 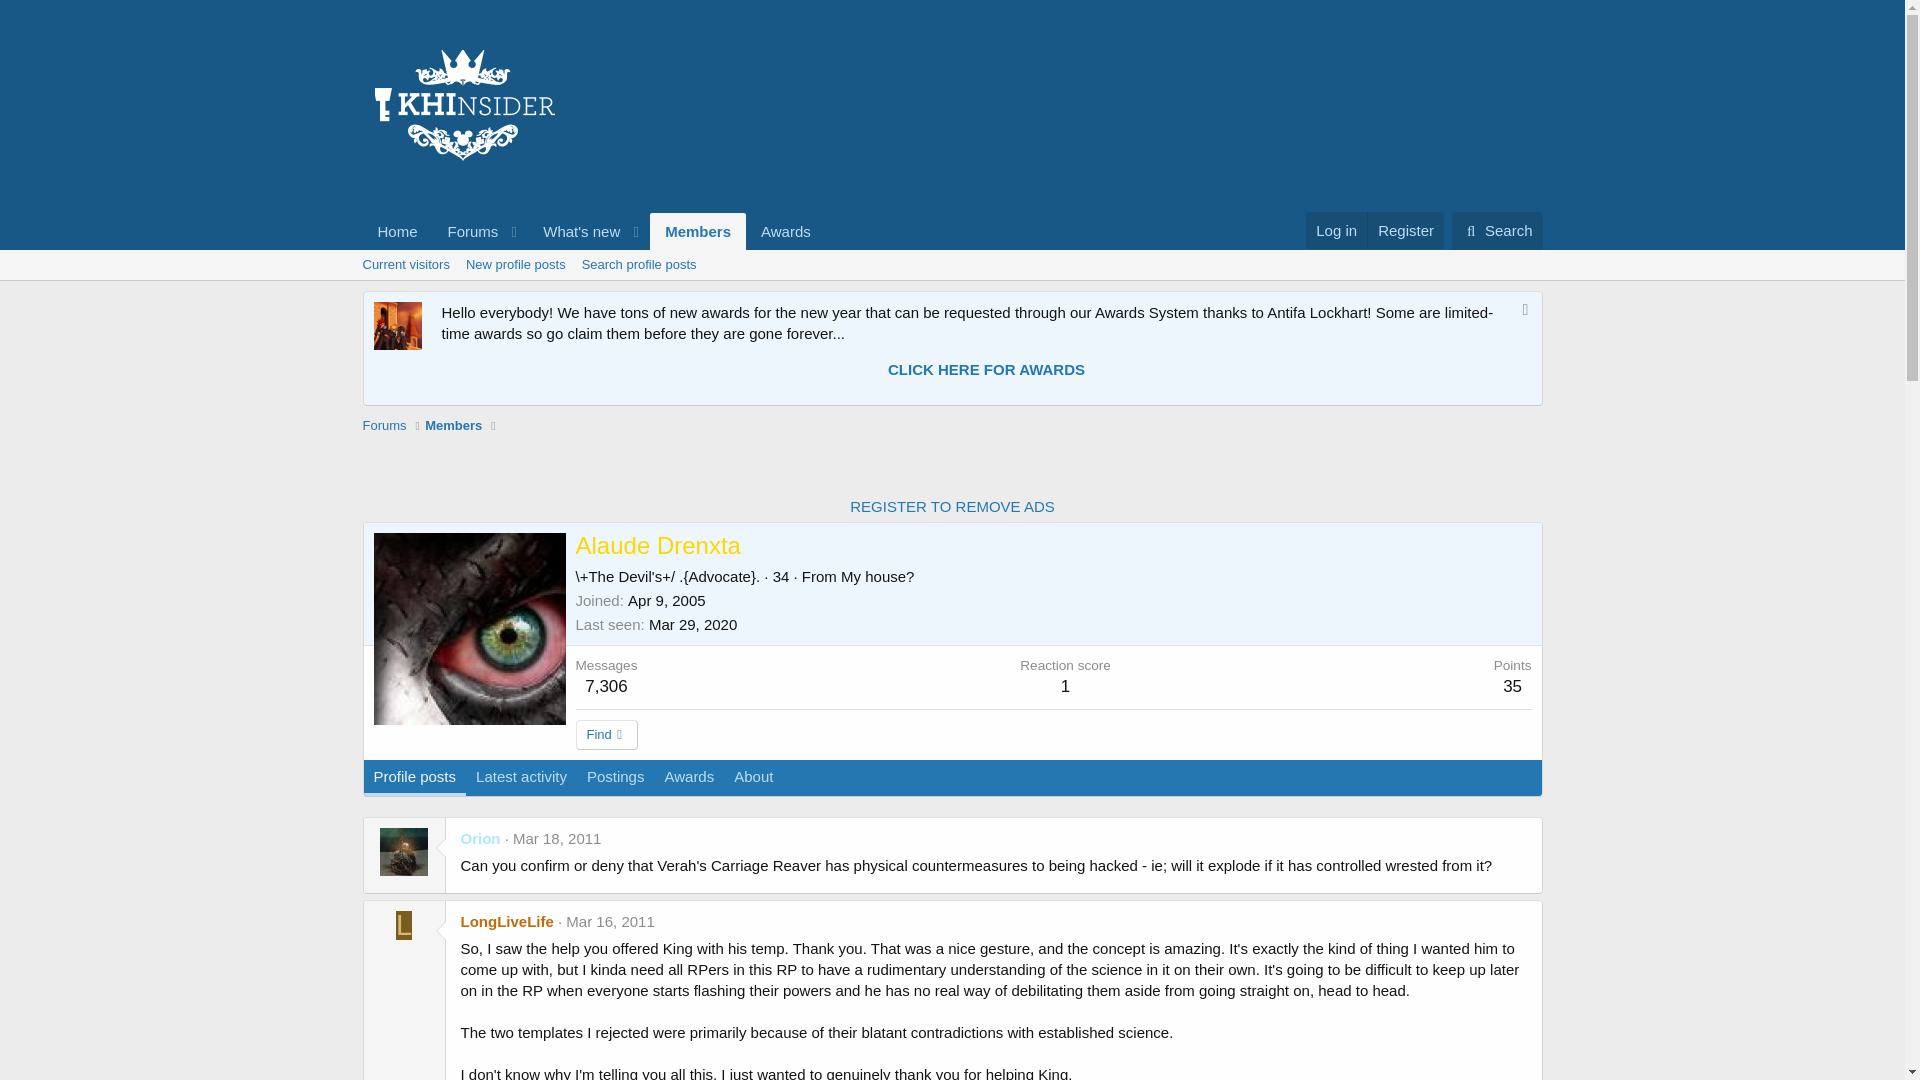 I want to click on Search profile posts, so click(x=593, y=230).